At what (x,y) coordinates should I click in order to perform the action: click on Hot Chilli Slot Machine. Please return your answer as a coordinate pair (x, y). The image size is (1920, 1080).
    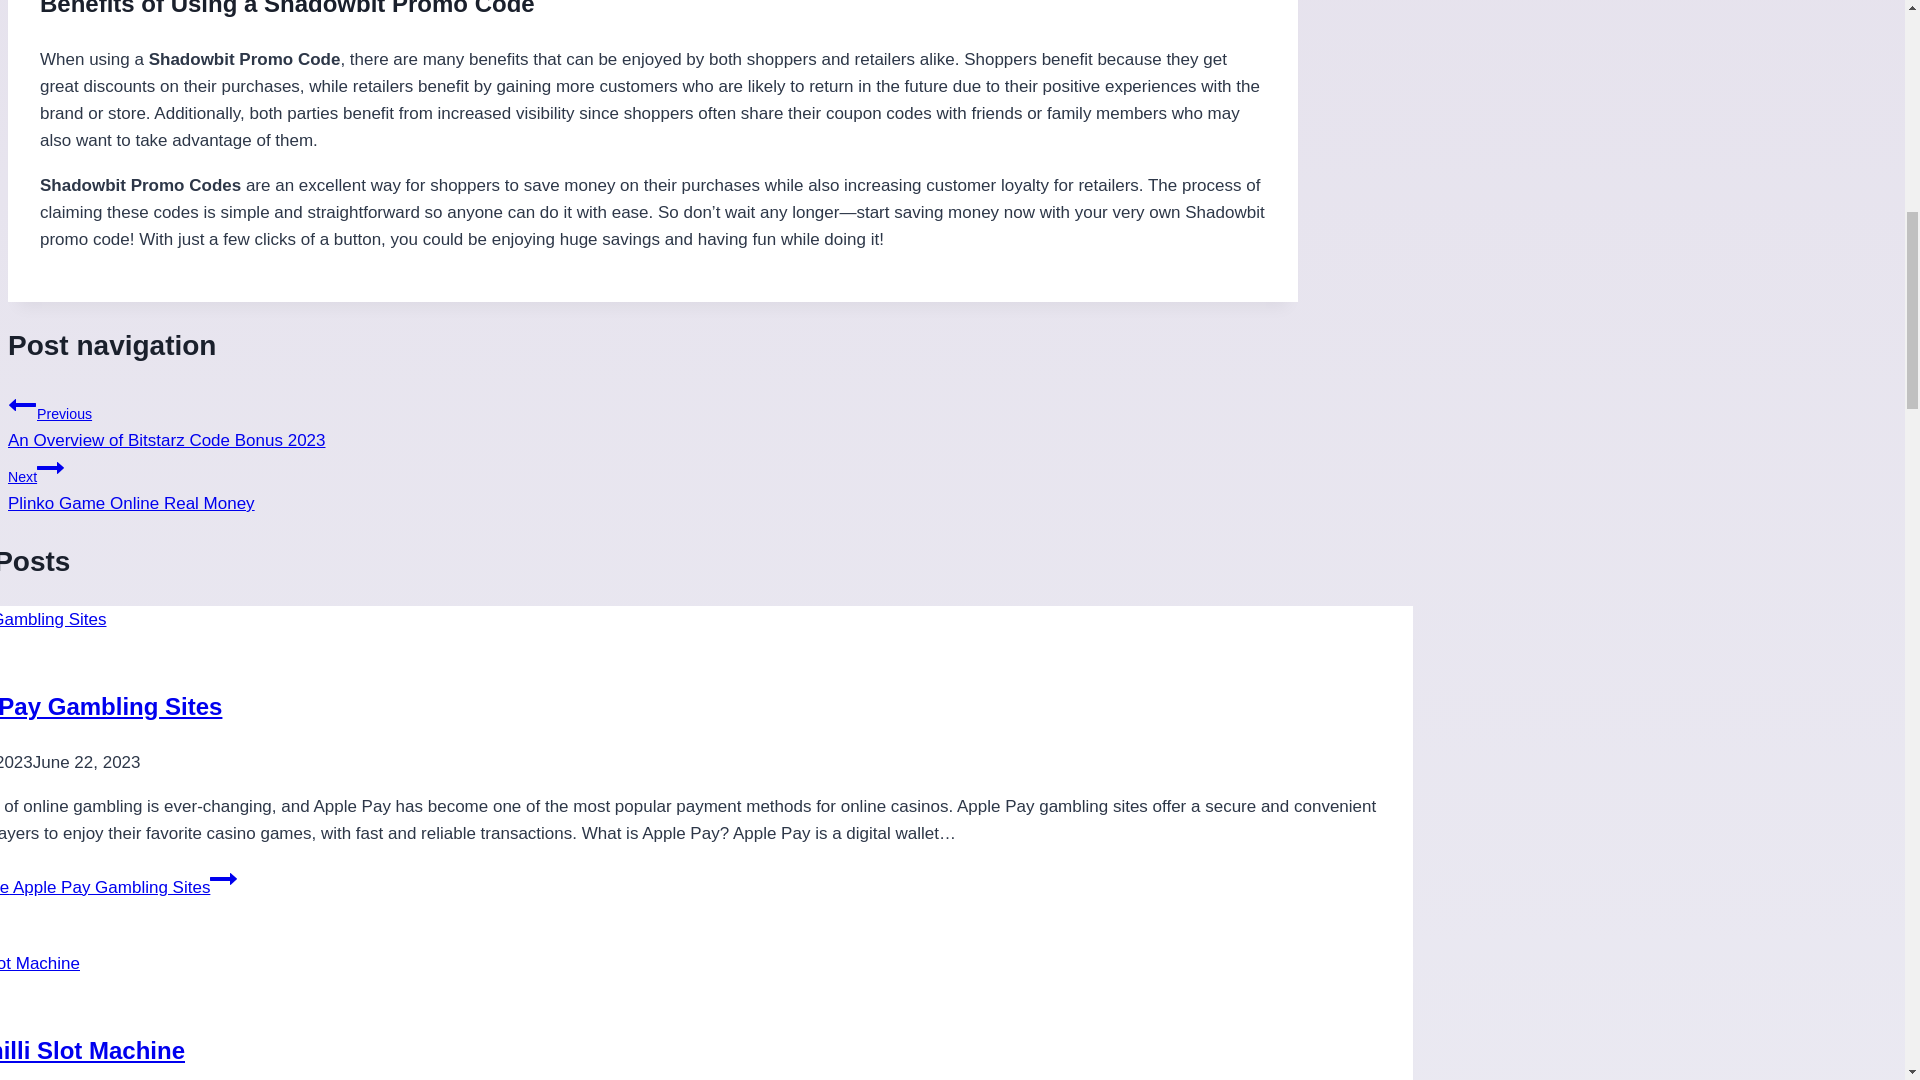
    Looking at the image, I should click on (92, 1050).